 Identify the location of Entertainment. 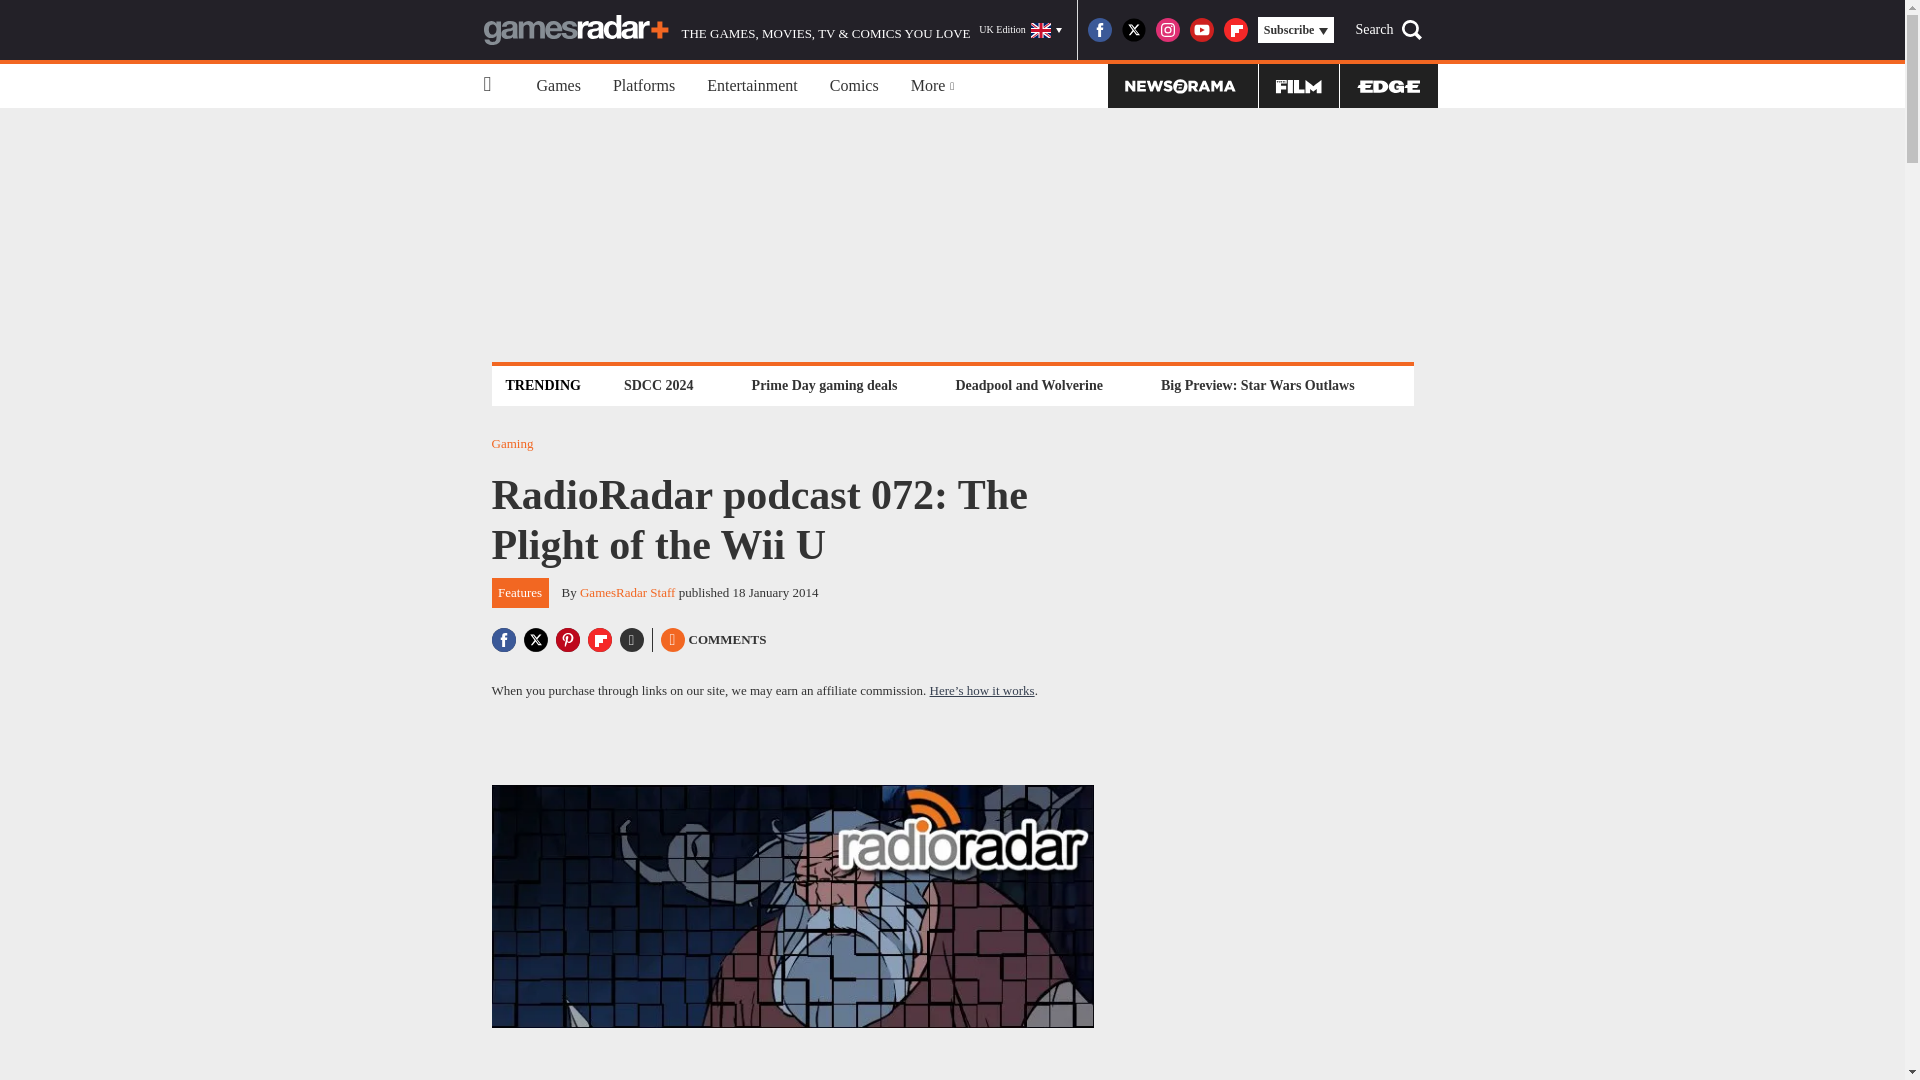
(752, 86).